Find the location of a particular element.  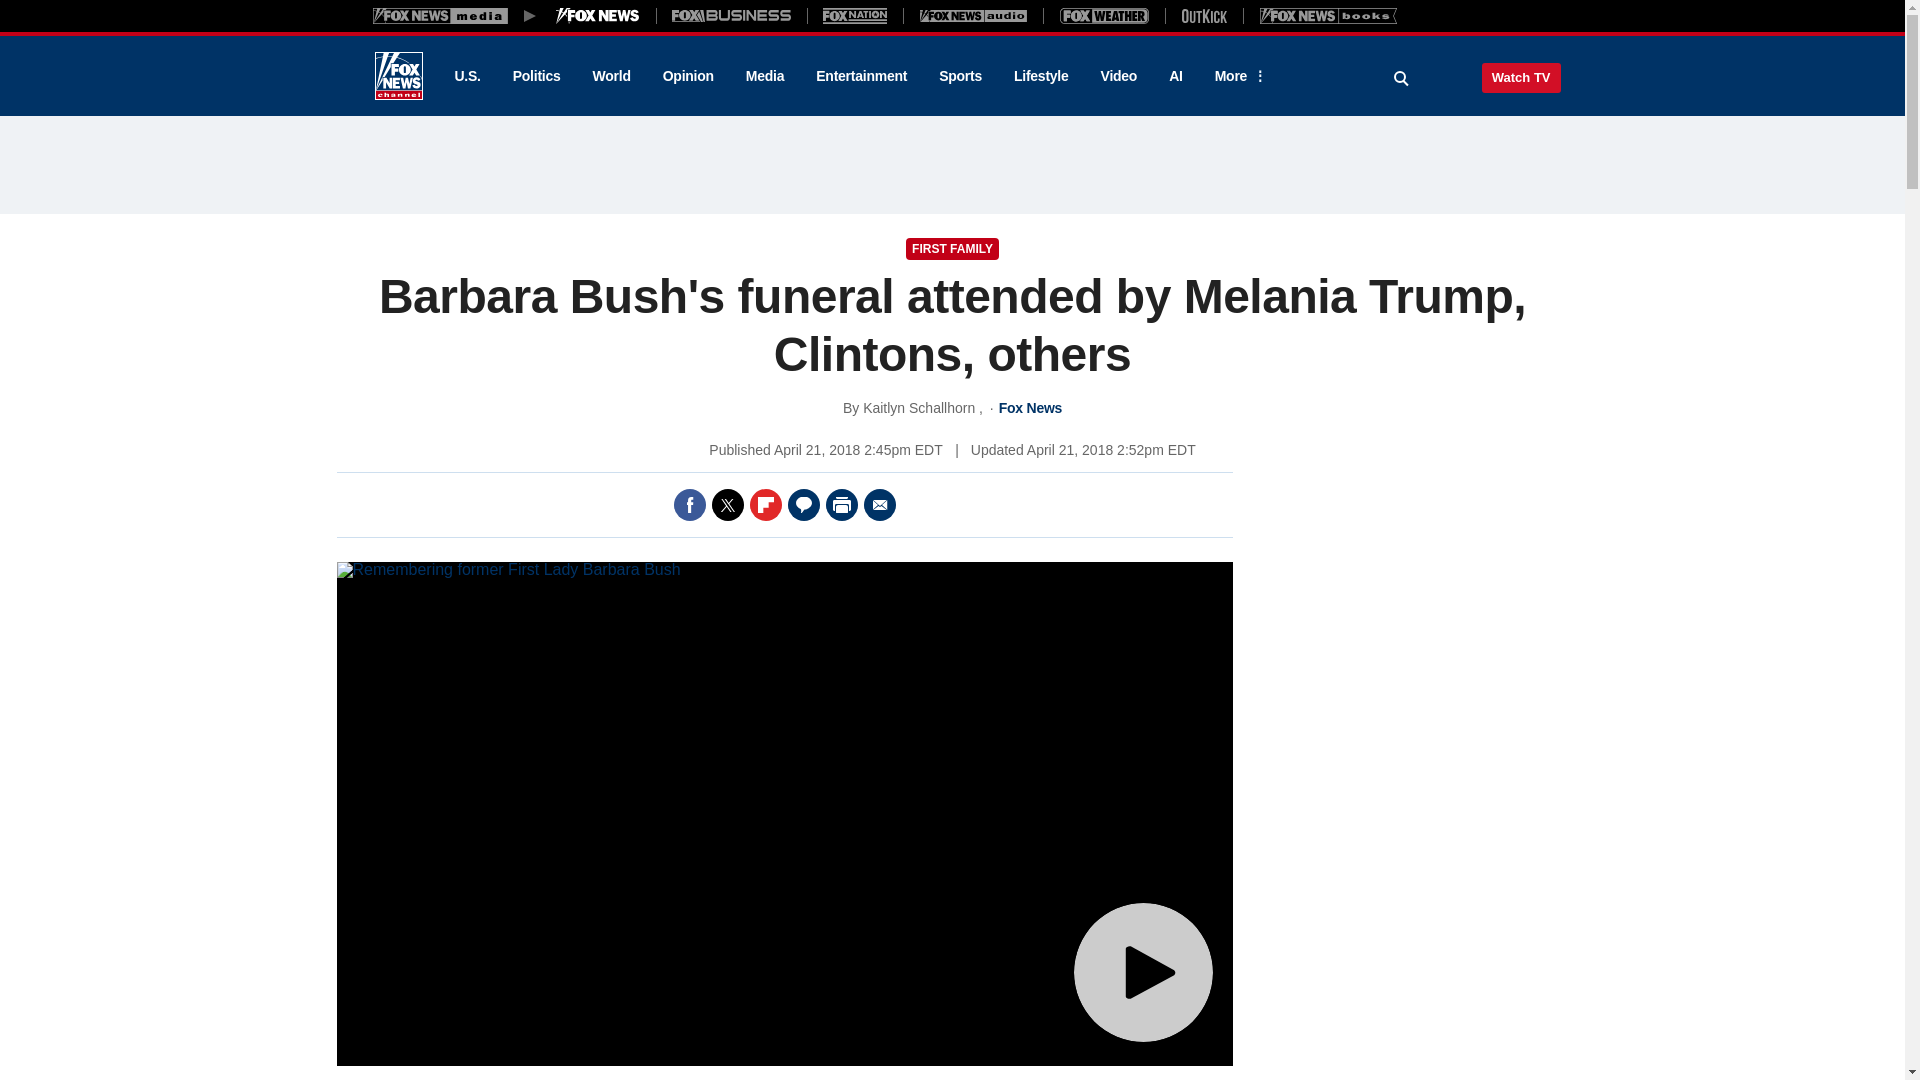

Politics is located at coordinates (537, 76).